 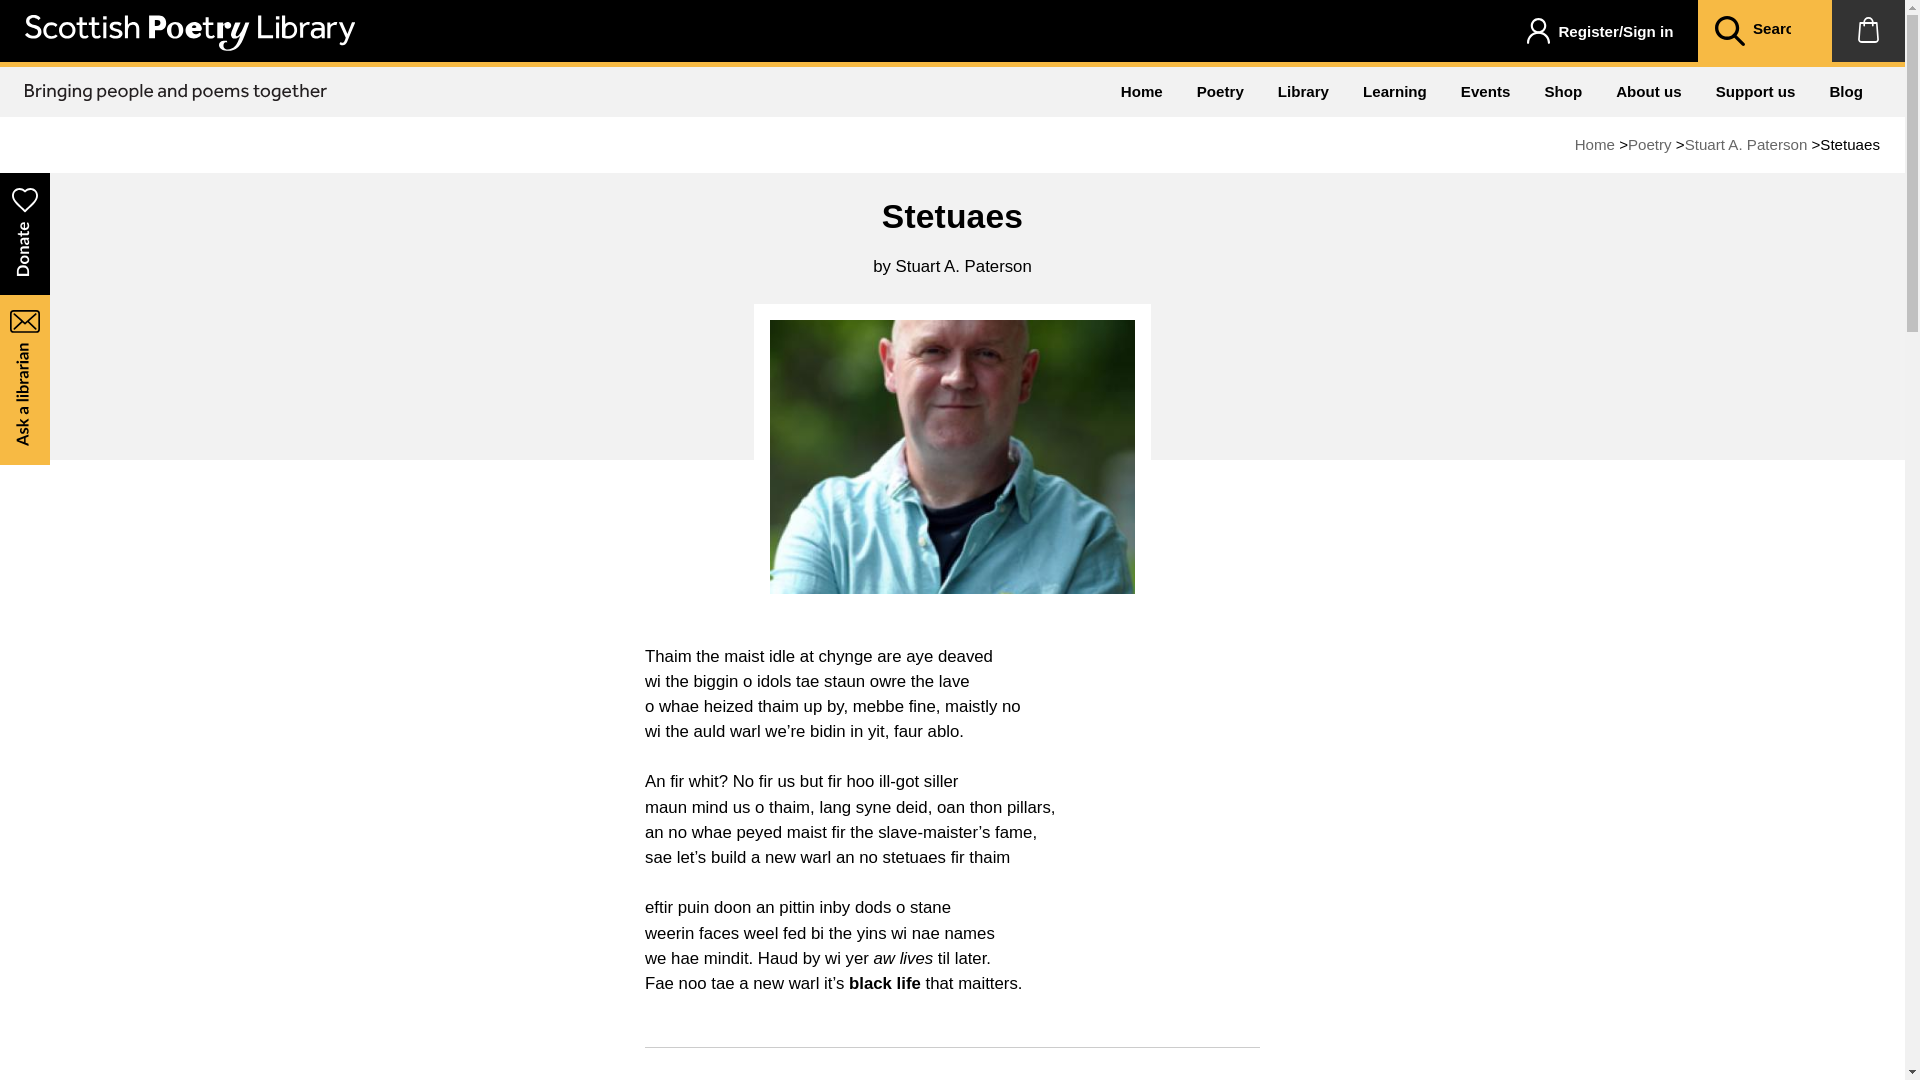 I want to click on Search, so click(x=1728, y=32).